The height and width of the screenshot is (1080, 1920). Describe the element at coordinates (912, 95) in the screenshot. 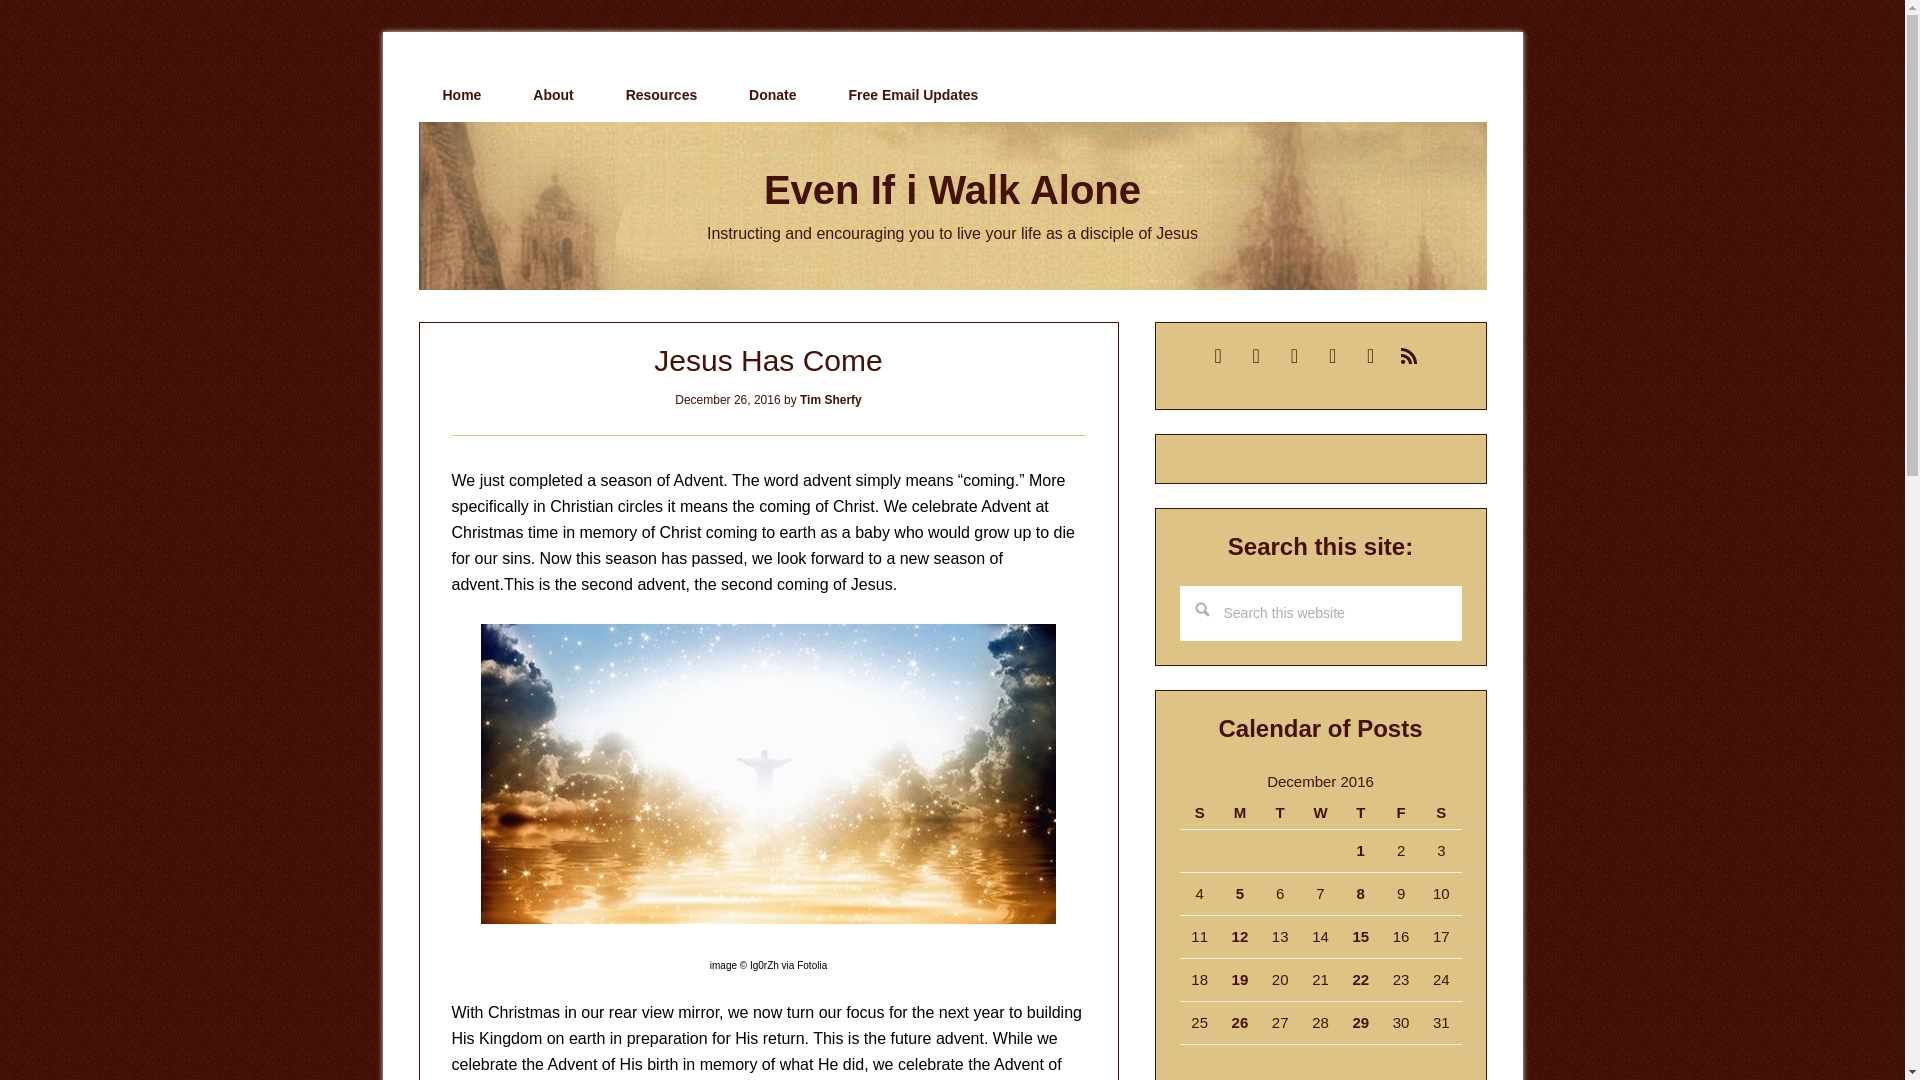

I see `Free Email Updates` at that location.